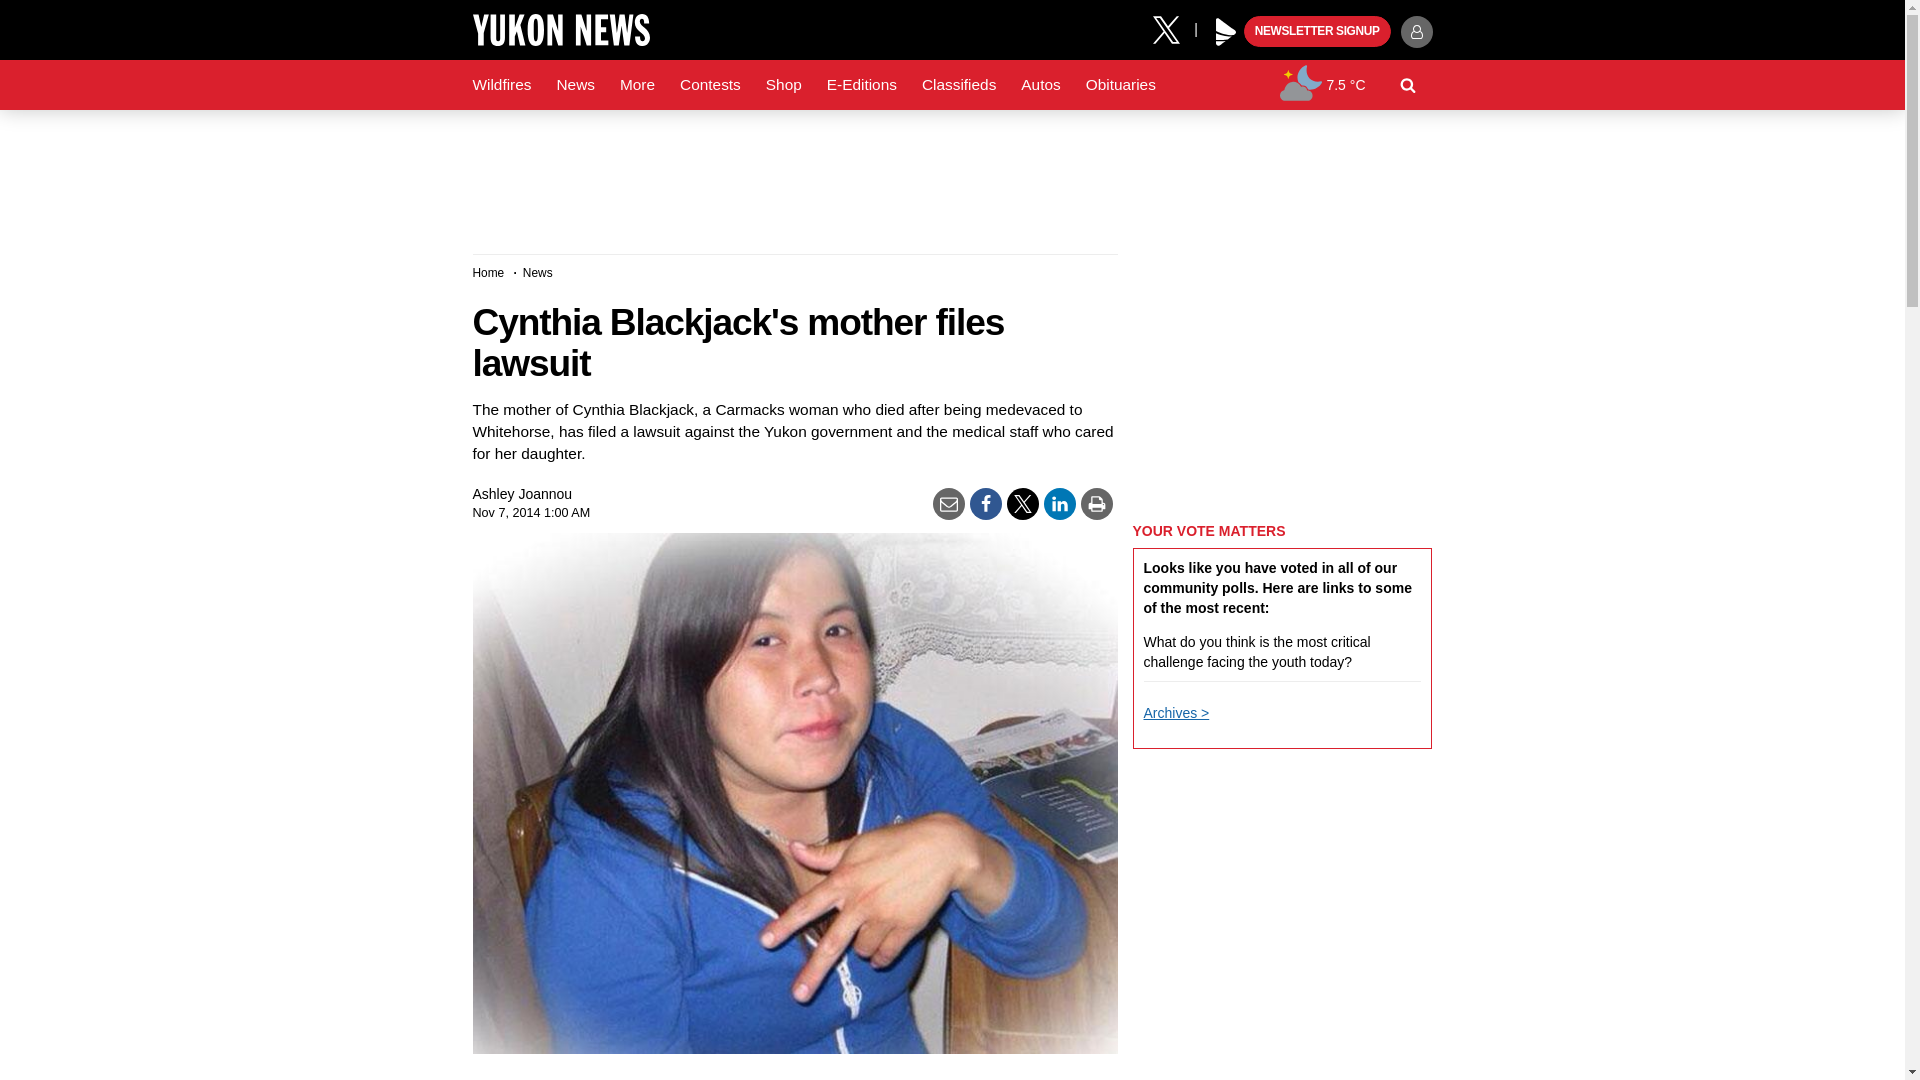 This screenshot has height=1080, width=1920. Describe the element at coordinates (502, 85) in the screenshot. I see `Wildfires` at that location.